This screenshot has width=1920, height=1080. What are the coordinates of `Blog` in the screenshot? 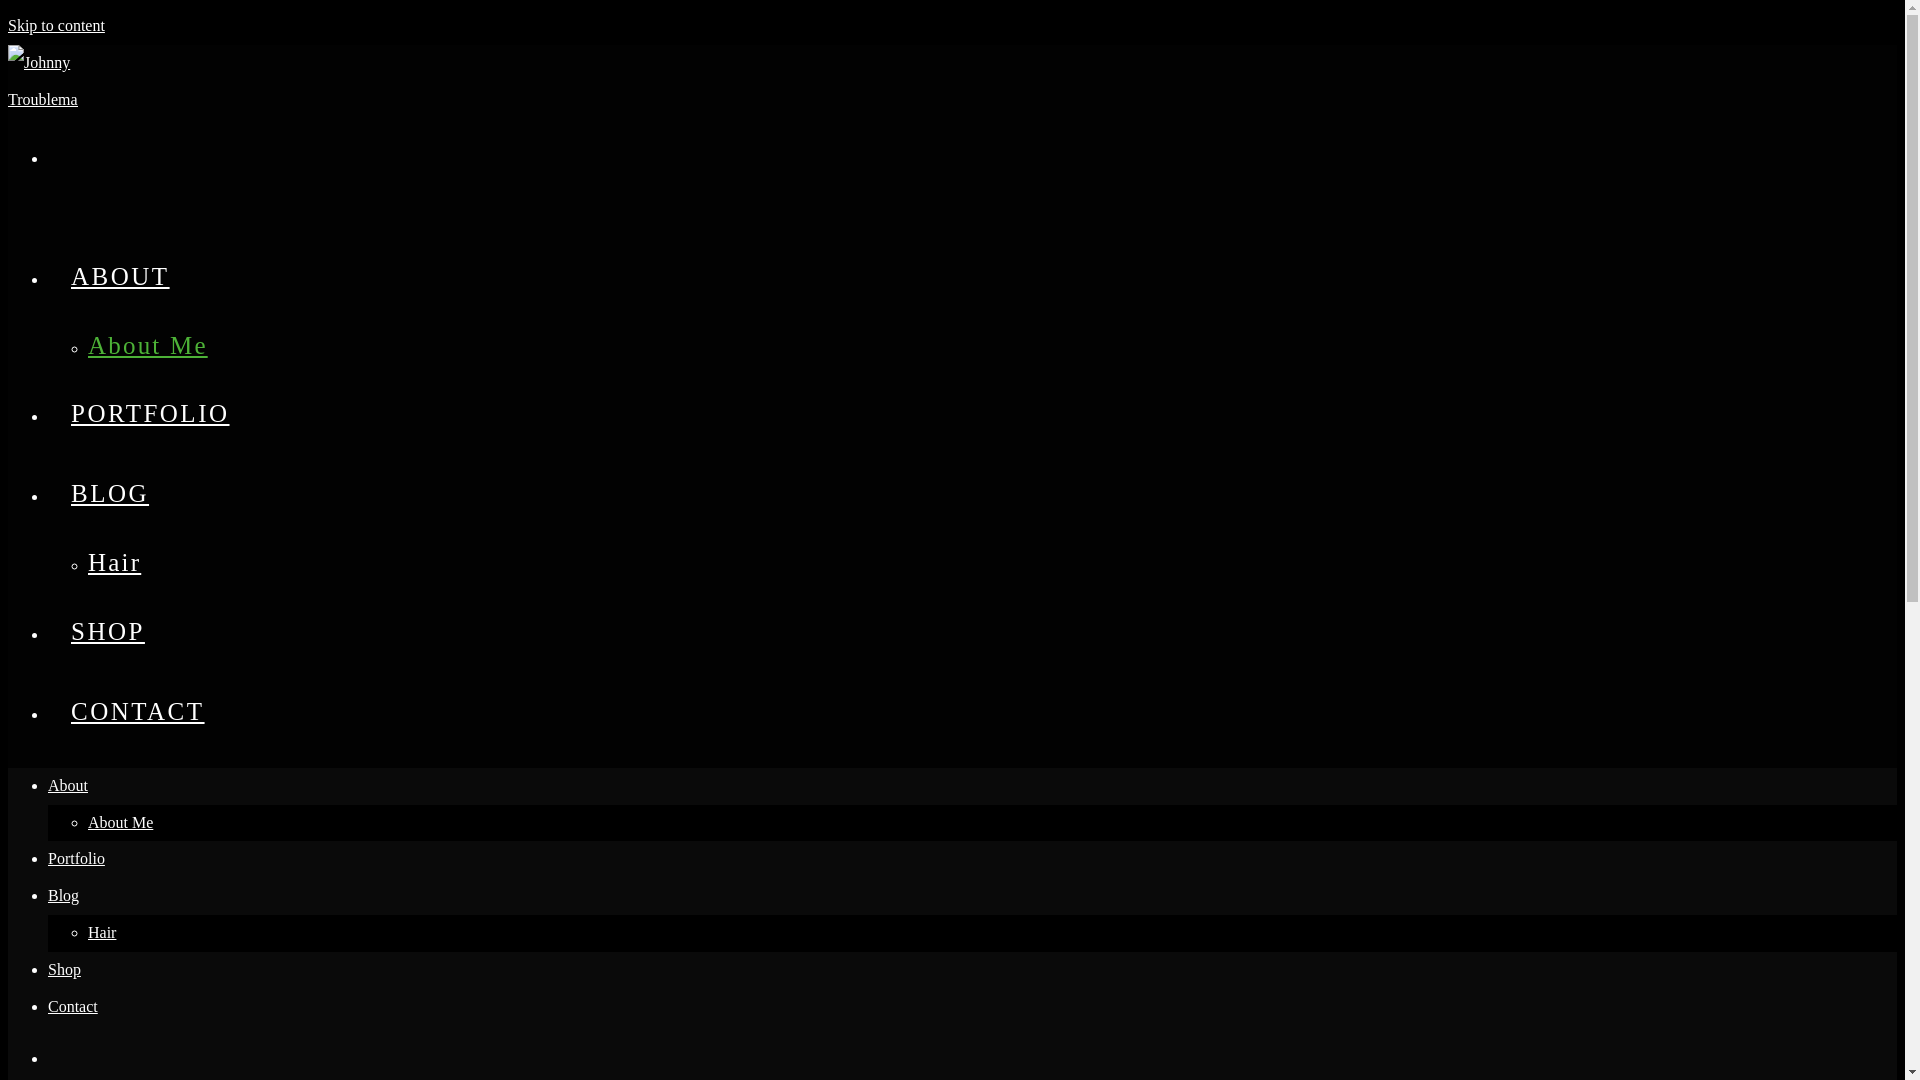 It's located at (63, 894).